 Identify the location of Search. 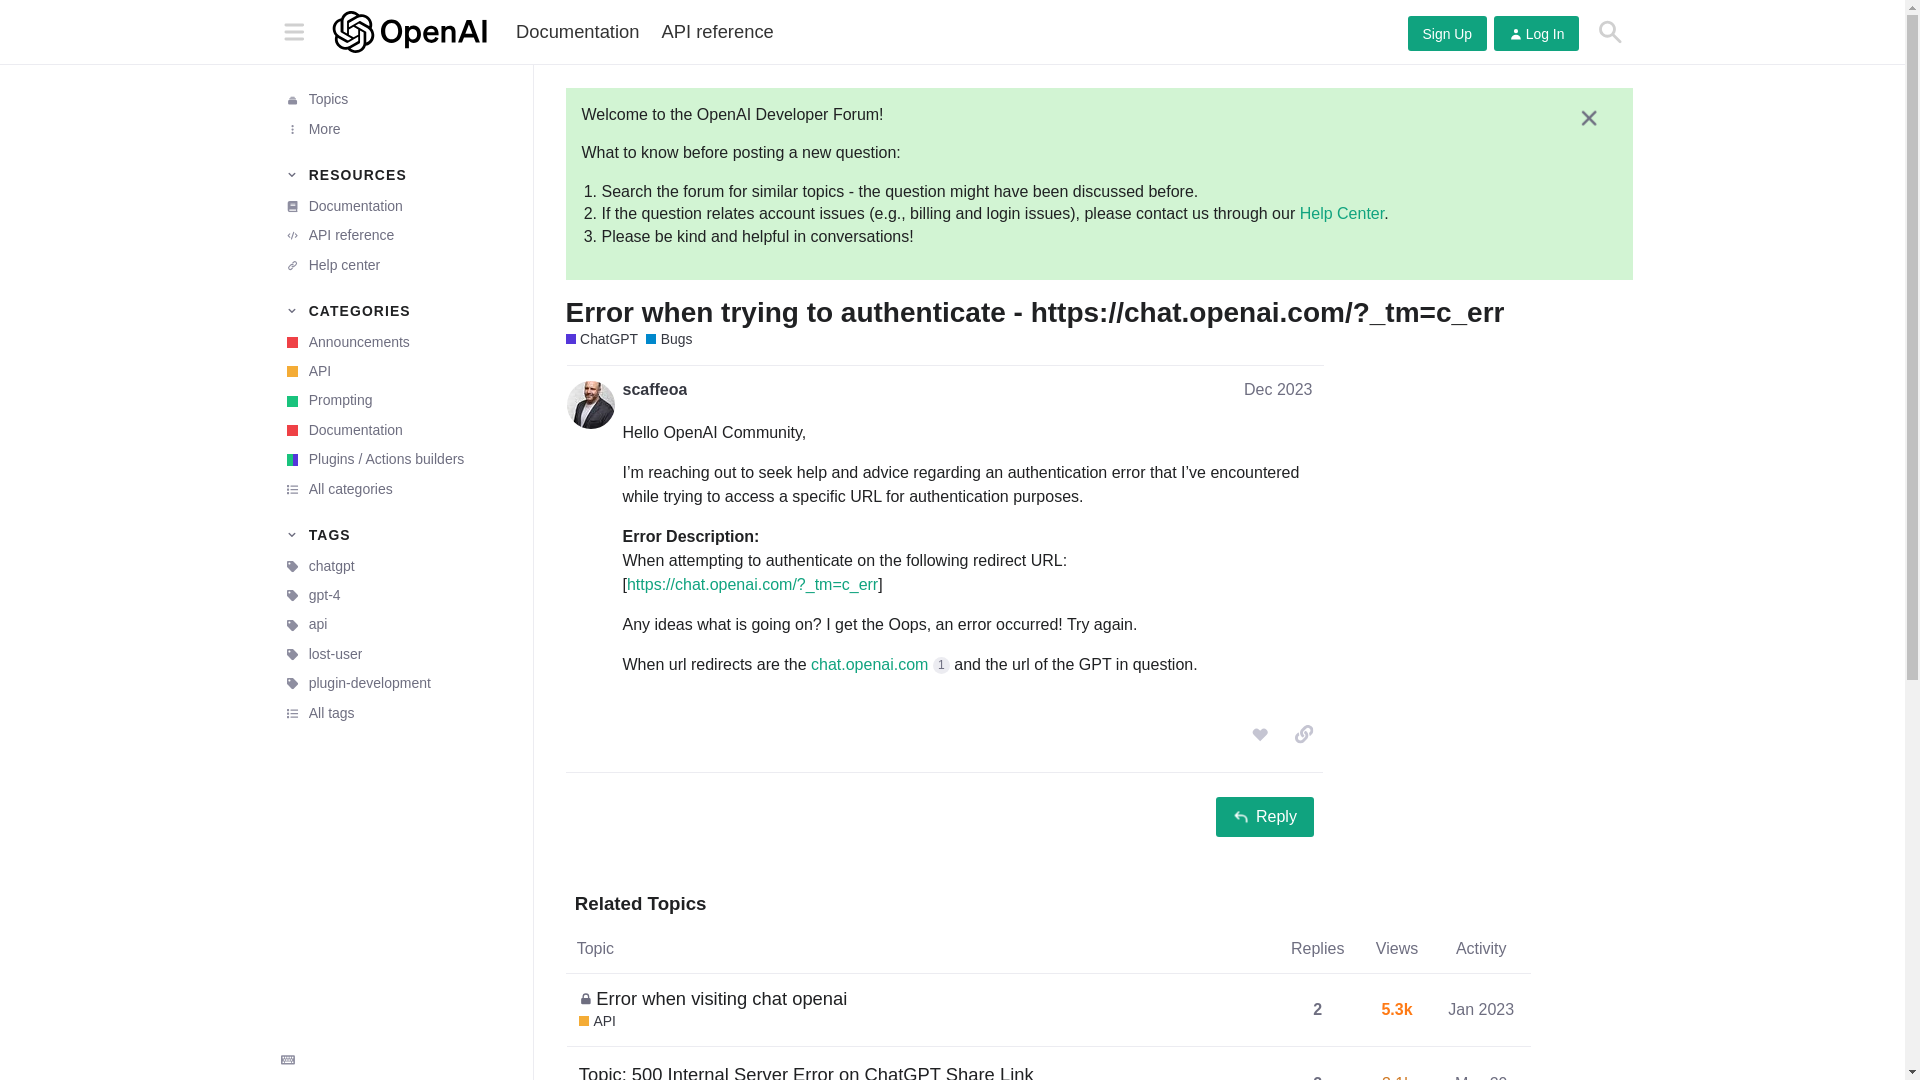
(1610, 31).